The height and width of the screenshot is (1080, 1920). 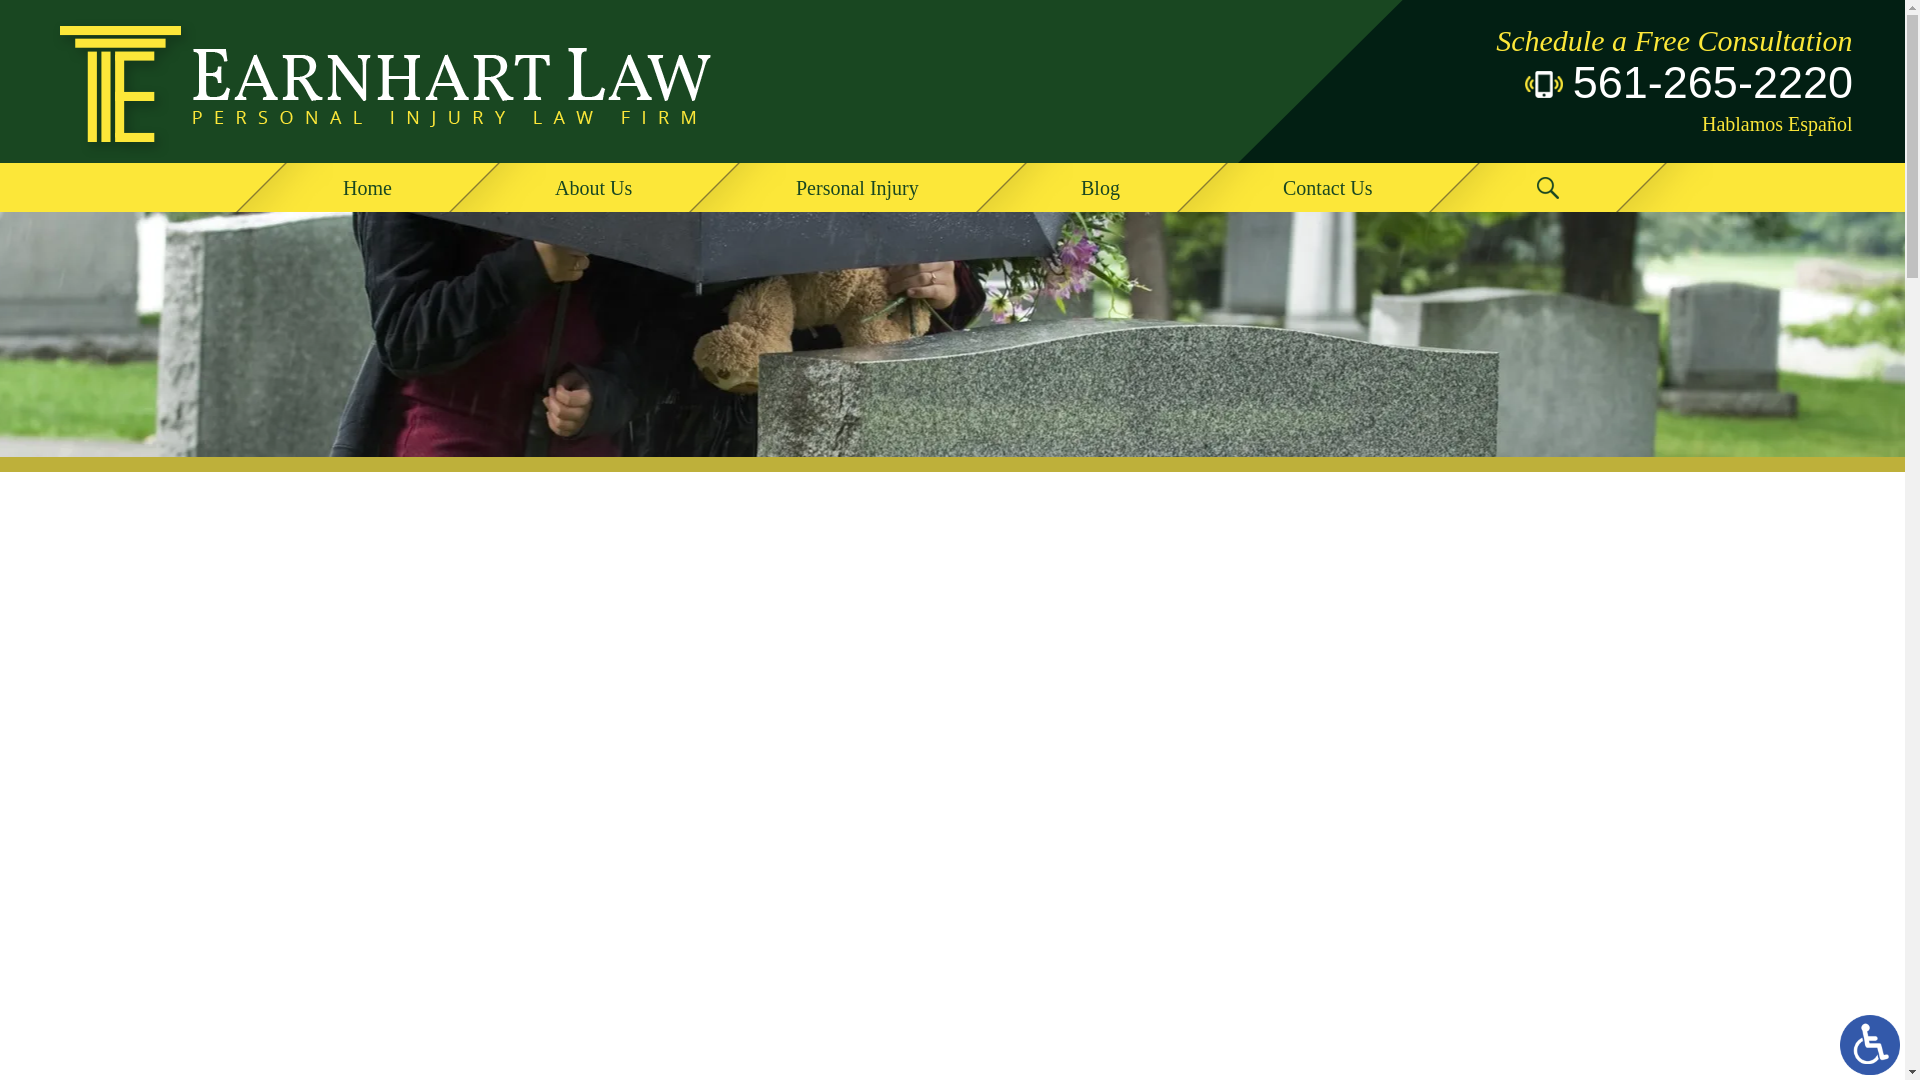 I want to click on Personal Injury, so click(x=859, y=187).